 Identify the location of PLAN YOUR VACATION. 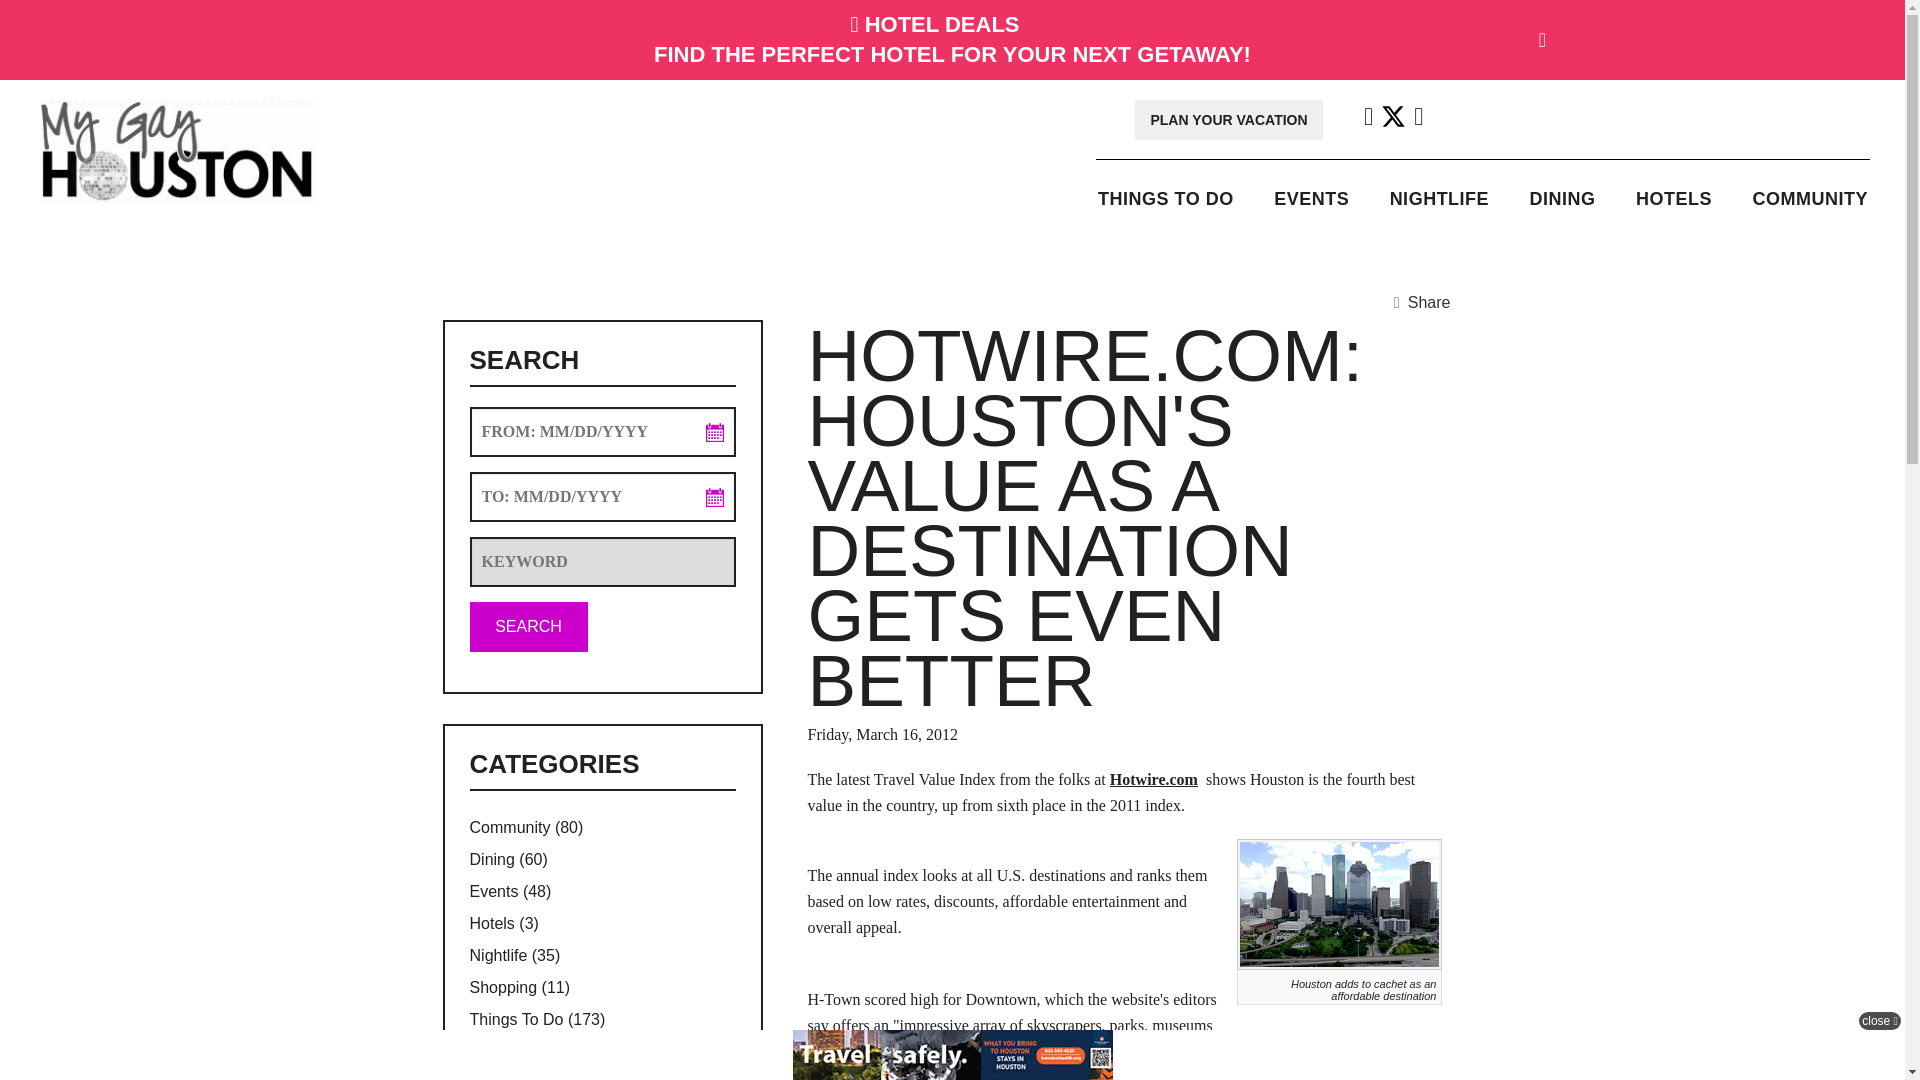
(1228, 120).